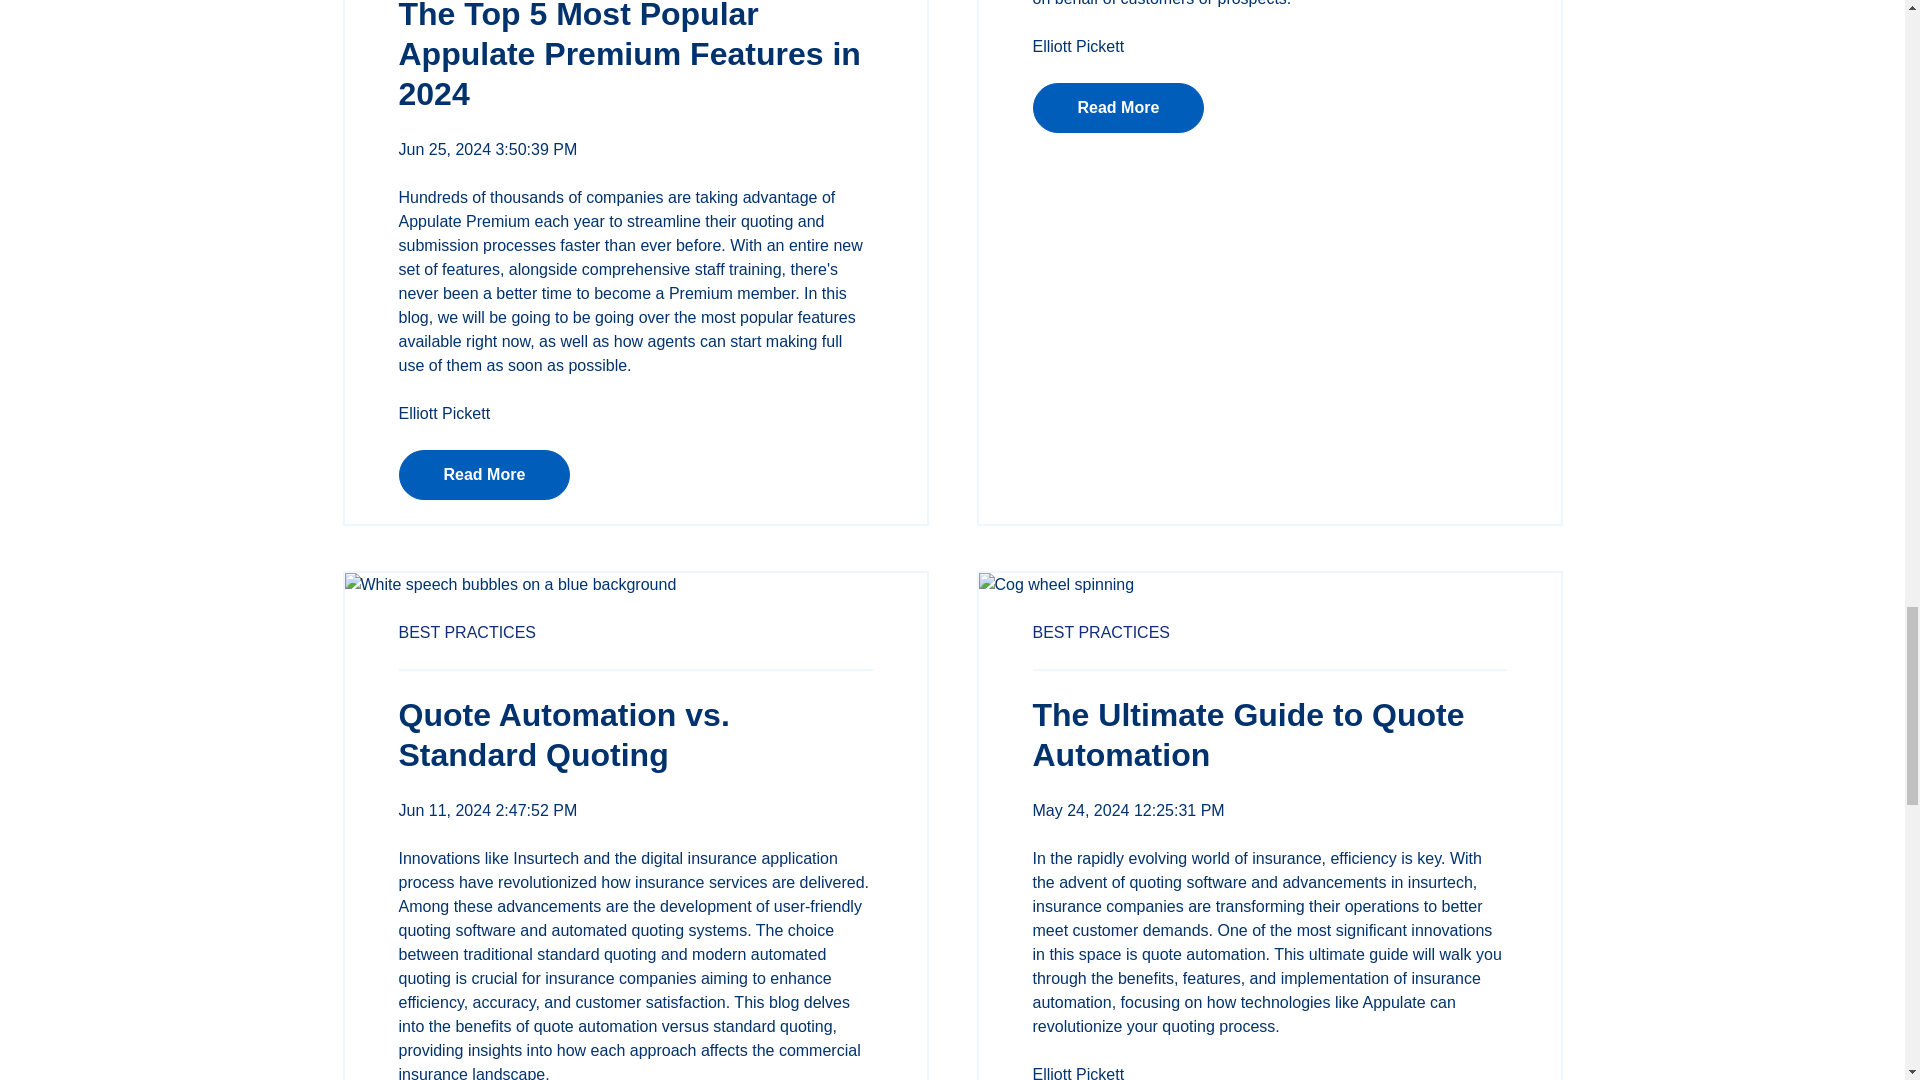 This screenshot has height=1080, width=1920. What do you see at coordinates (1100, 632) in the screenshot?
I see `BEST PRACTICES` at bounding box center [1100, 632].